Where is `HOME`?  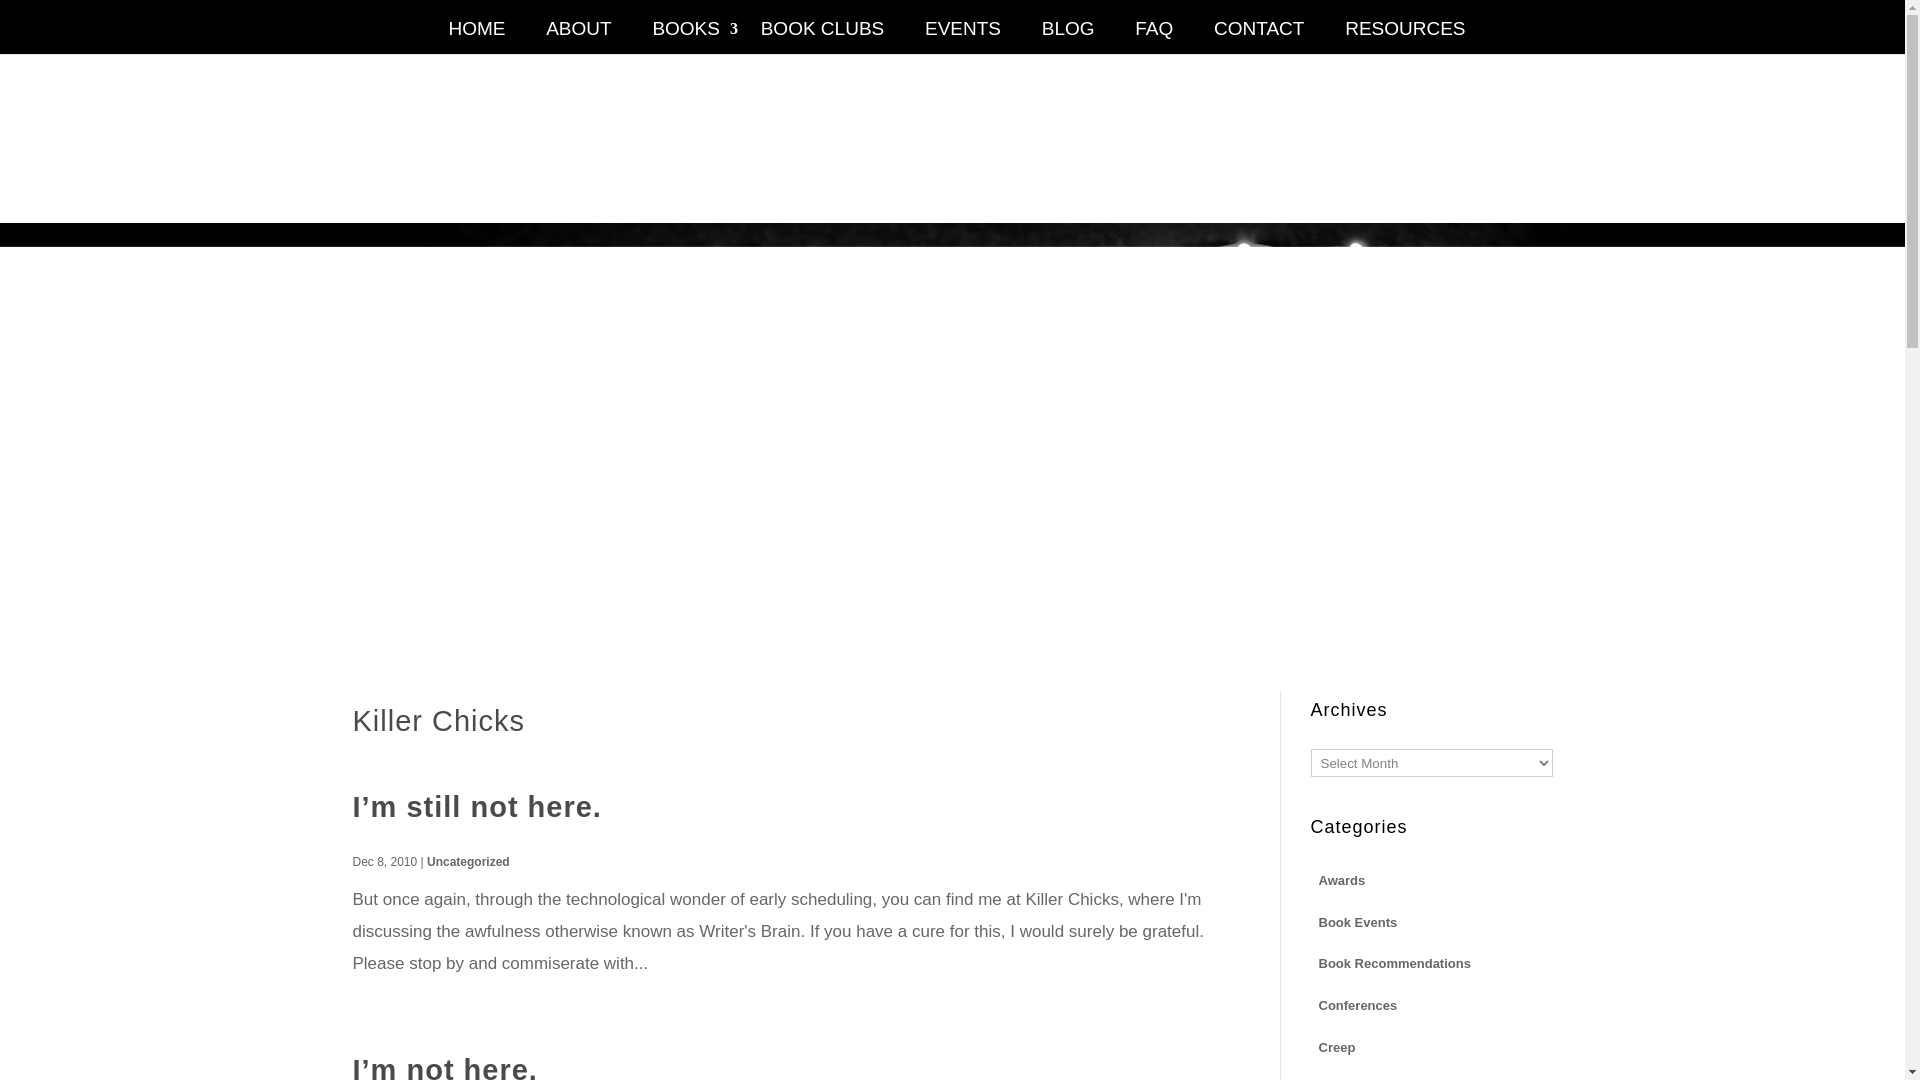
HOME is located at coordinates (476, 38).